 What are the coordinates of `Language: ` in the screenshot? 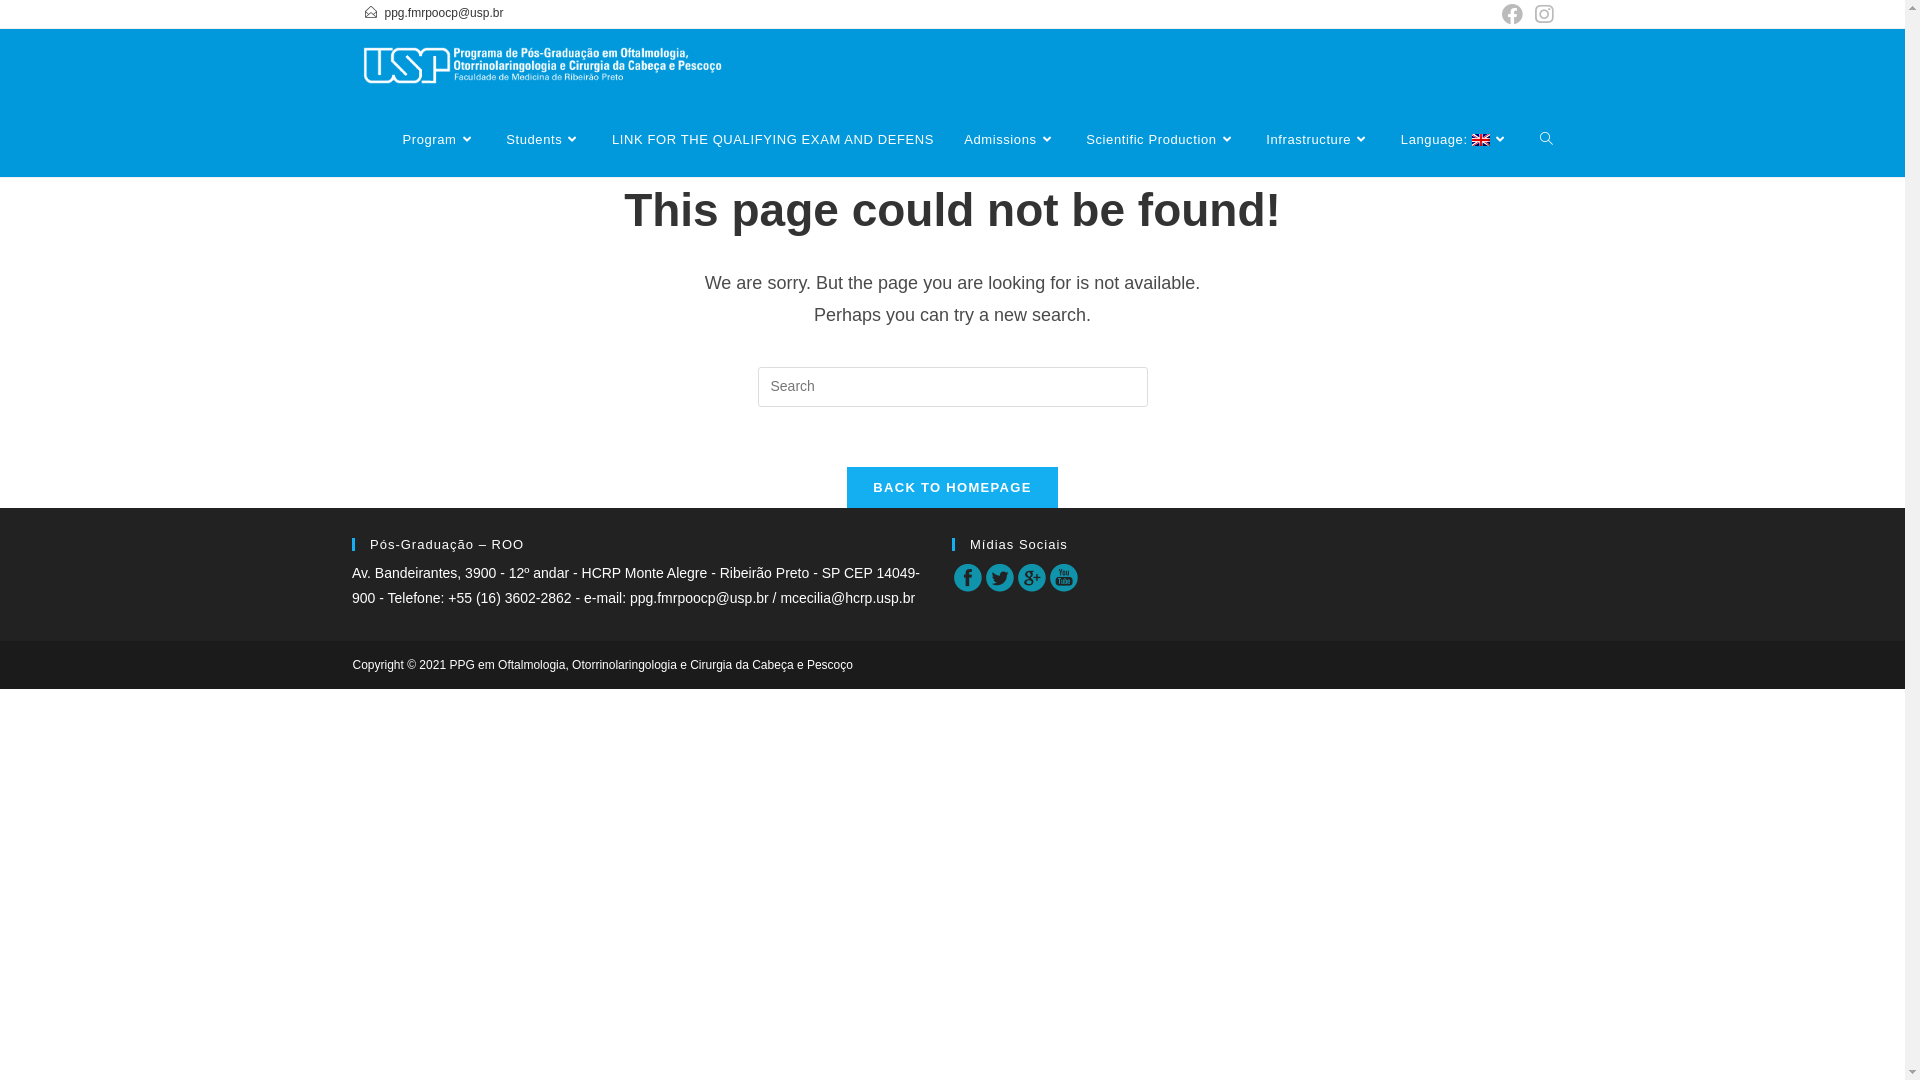 It's located at (1456, 140).